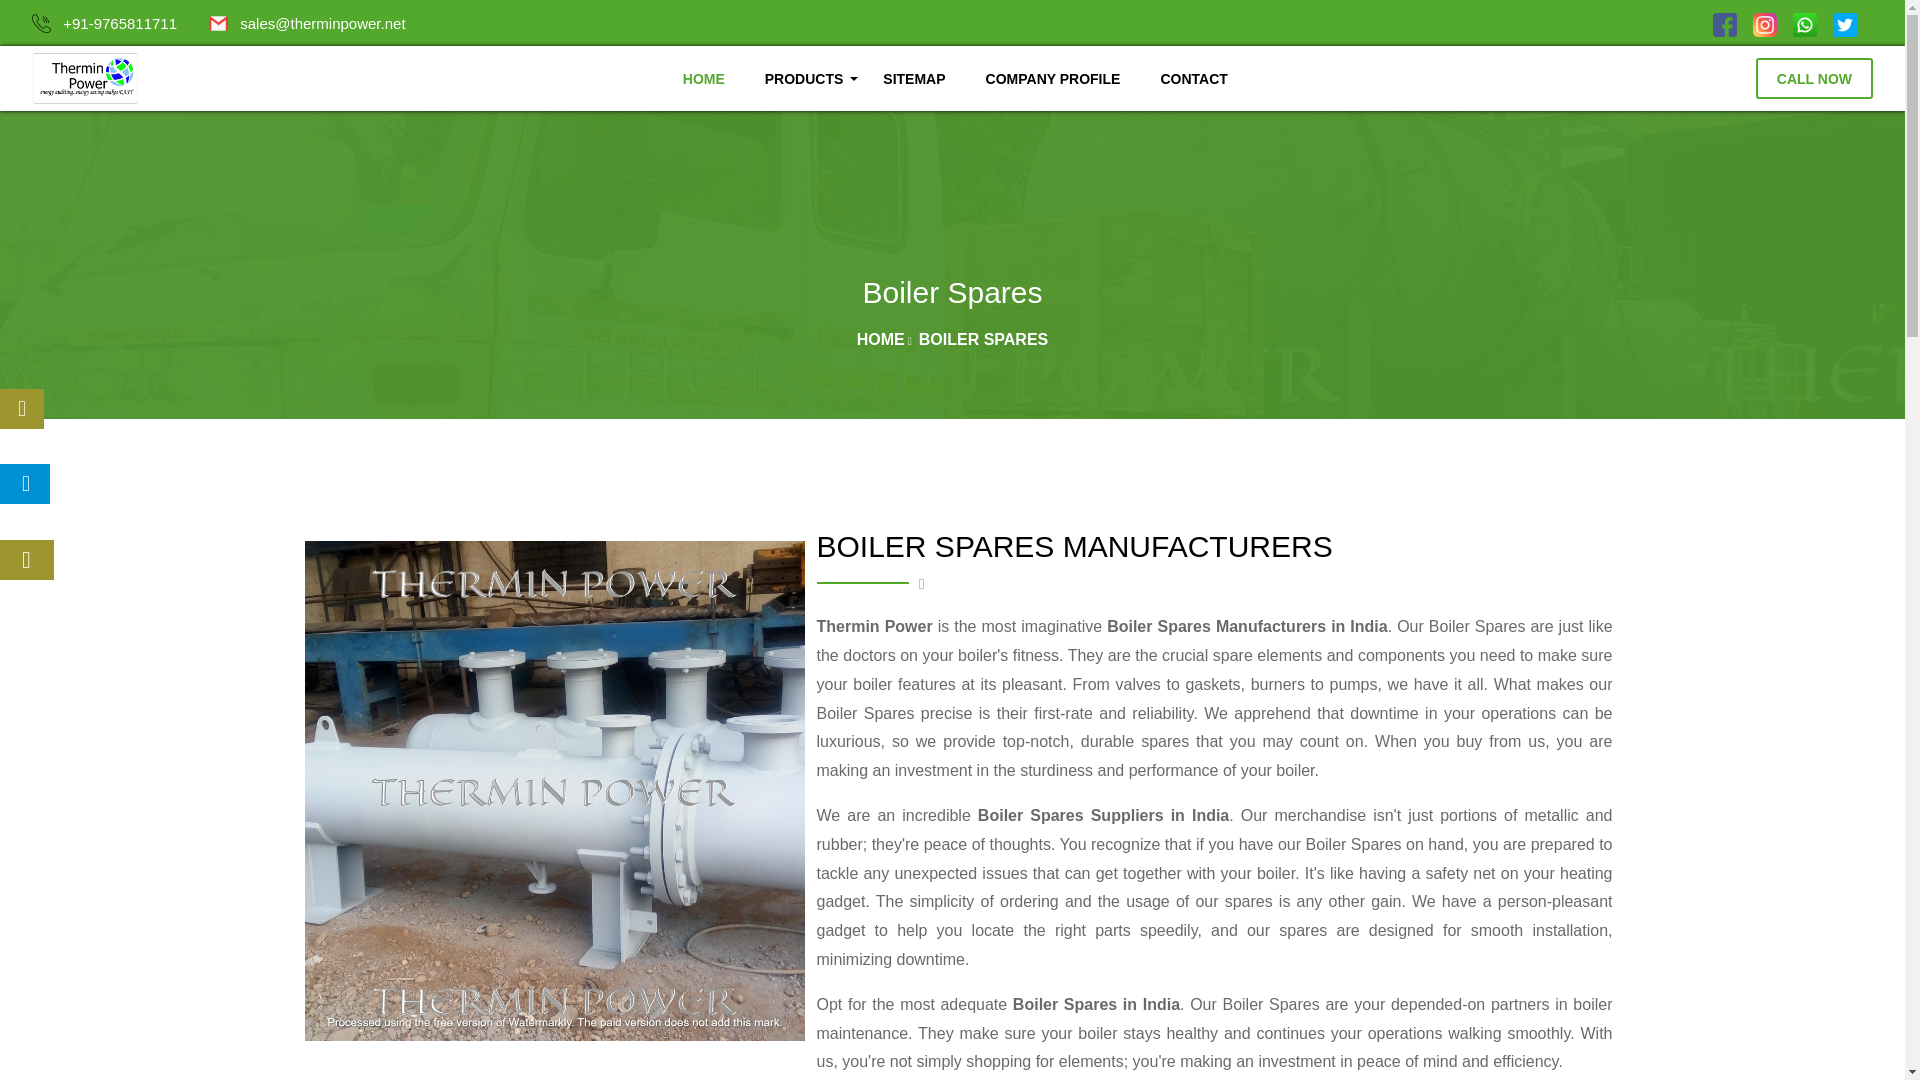  What do you see at coordinates (1814, 78) in the screenshot?
I see `CALL NOW` at bounding box center [1814, 78].